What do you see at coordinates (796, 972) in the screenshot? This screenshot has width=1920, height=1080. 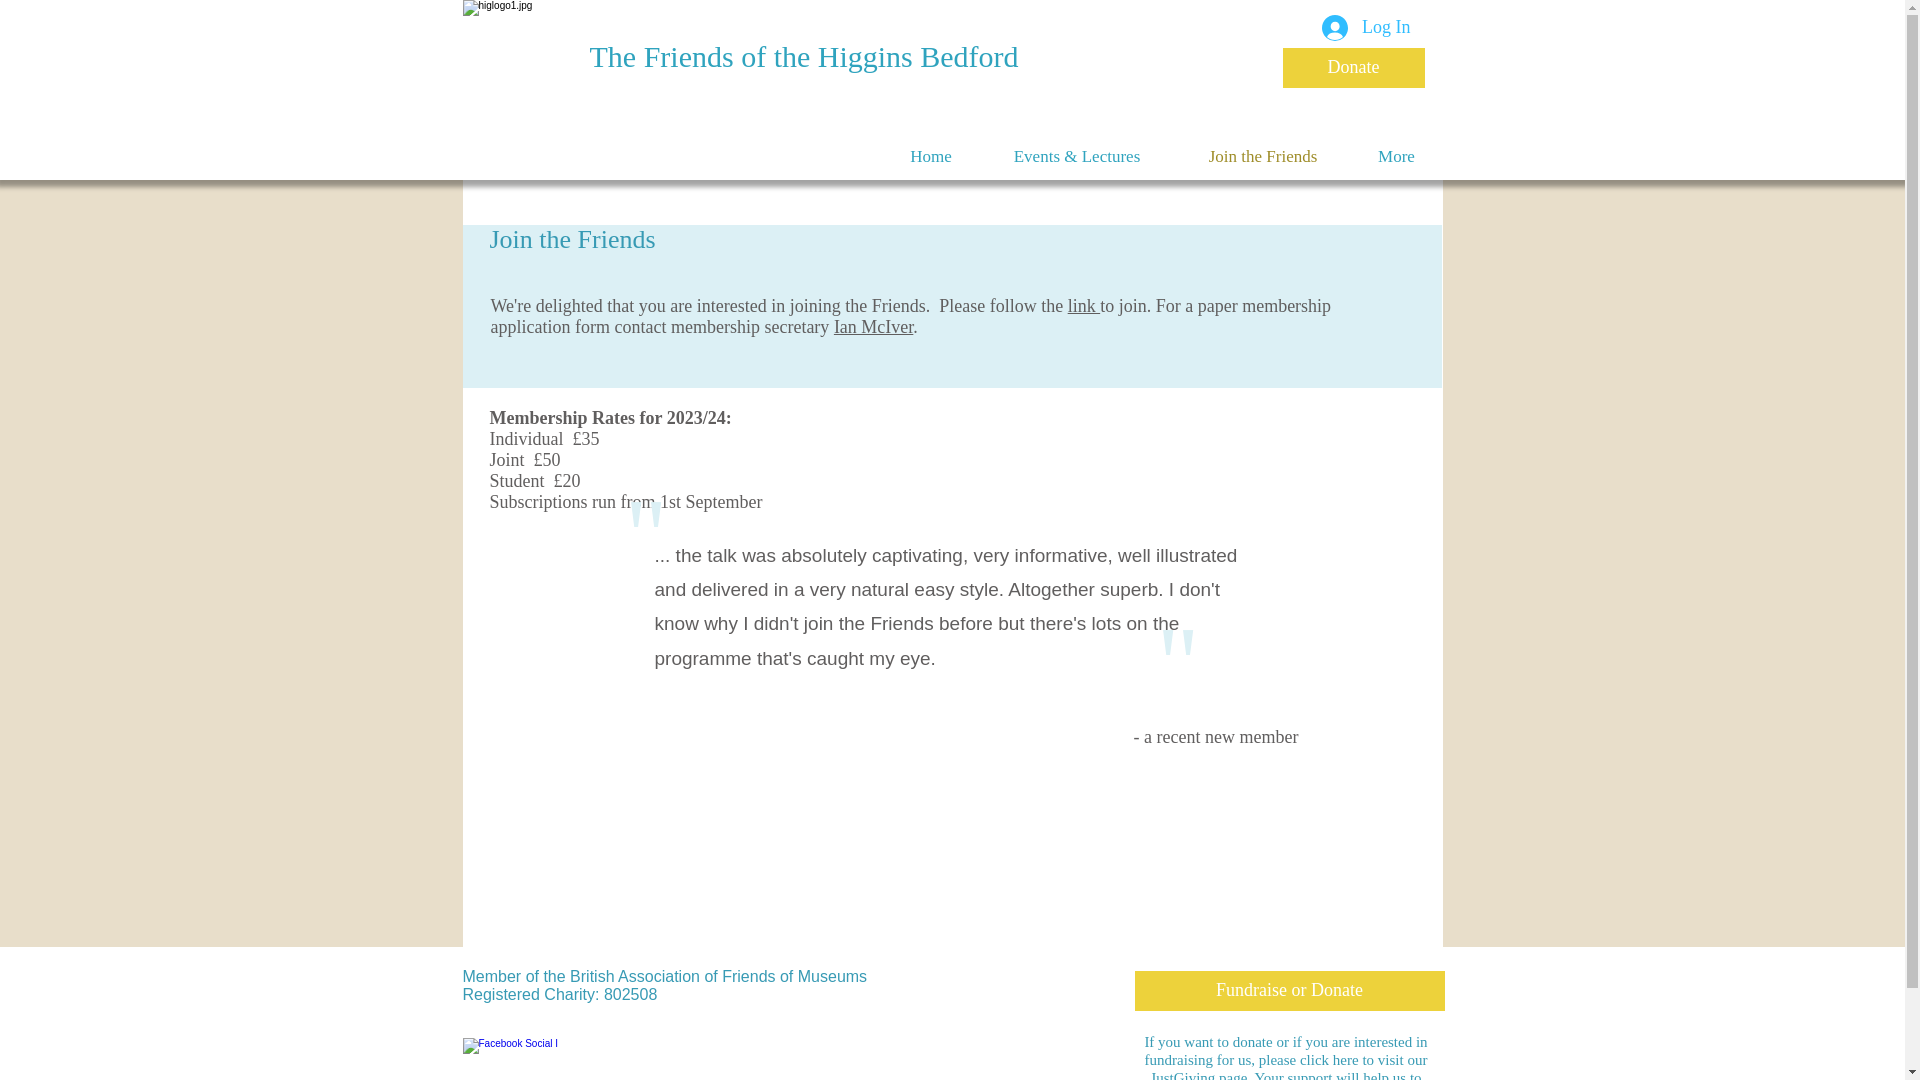 I see `Wix.com` at bounding box center [796, 972].